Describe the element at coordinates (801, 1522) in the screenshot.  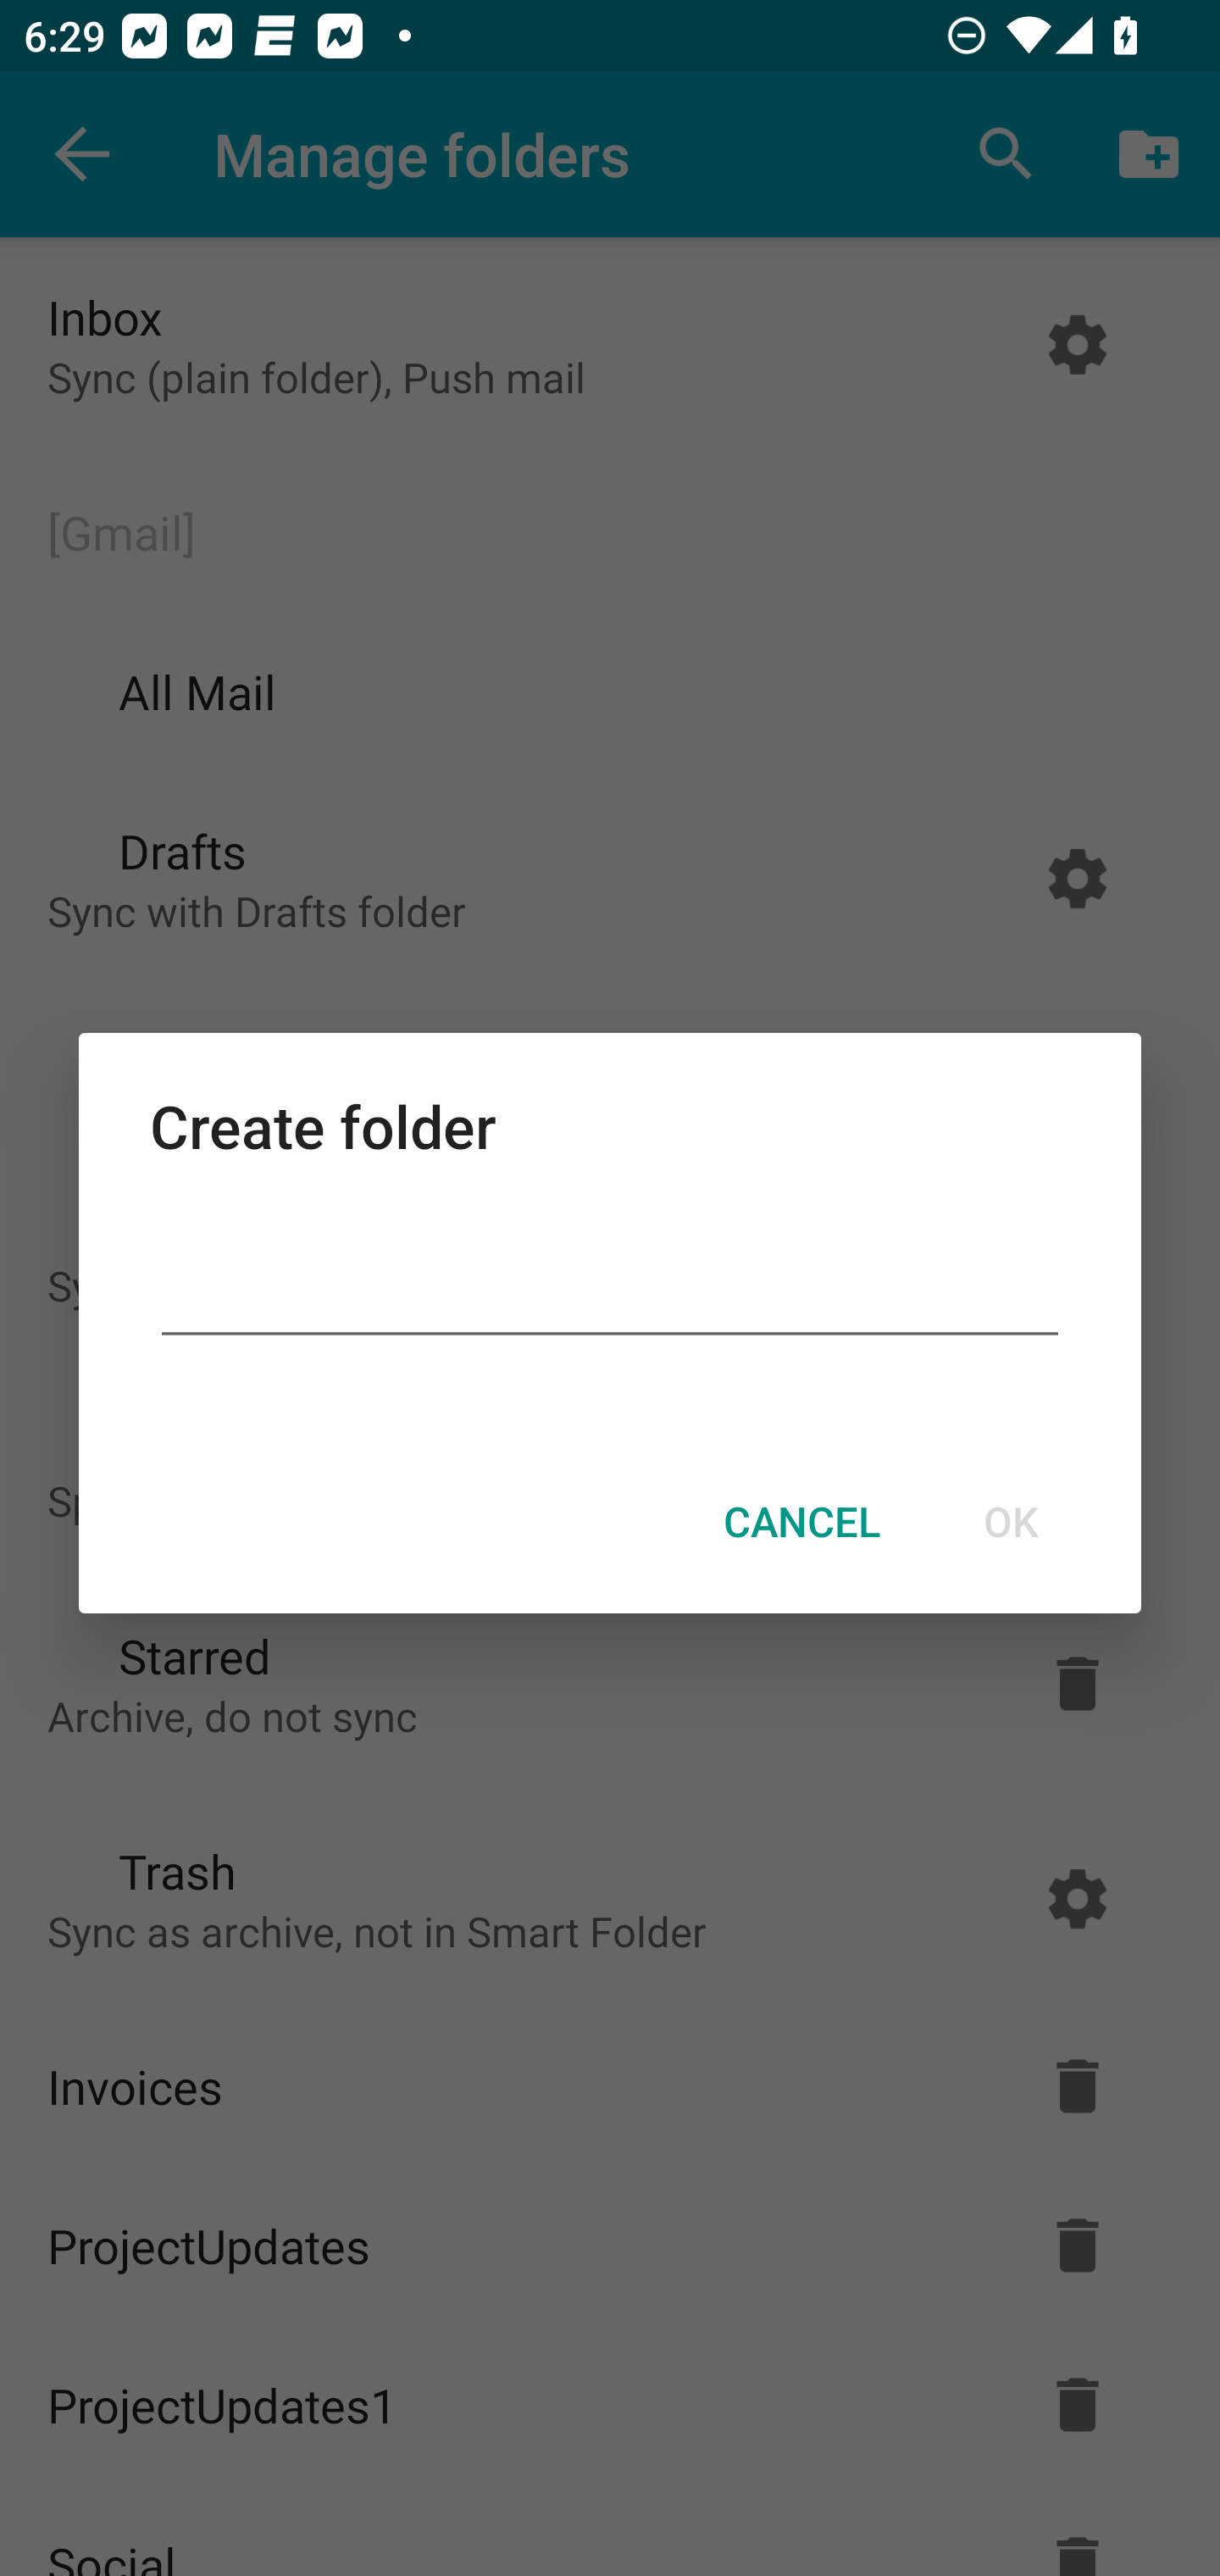
I see `CANCEL` at that location.